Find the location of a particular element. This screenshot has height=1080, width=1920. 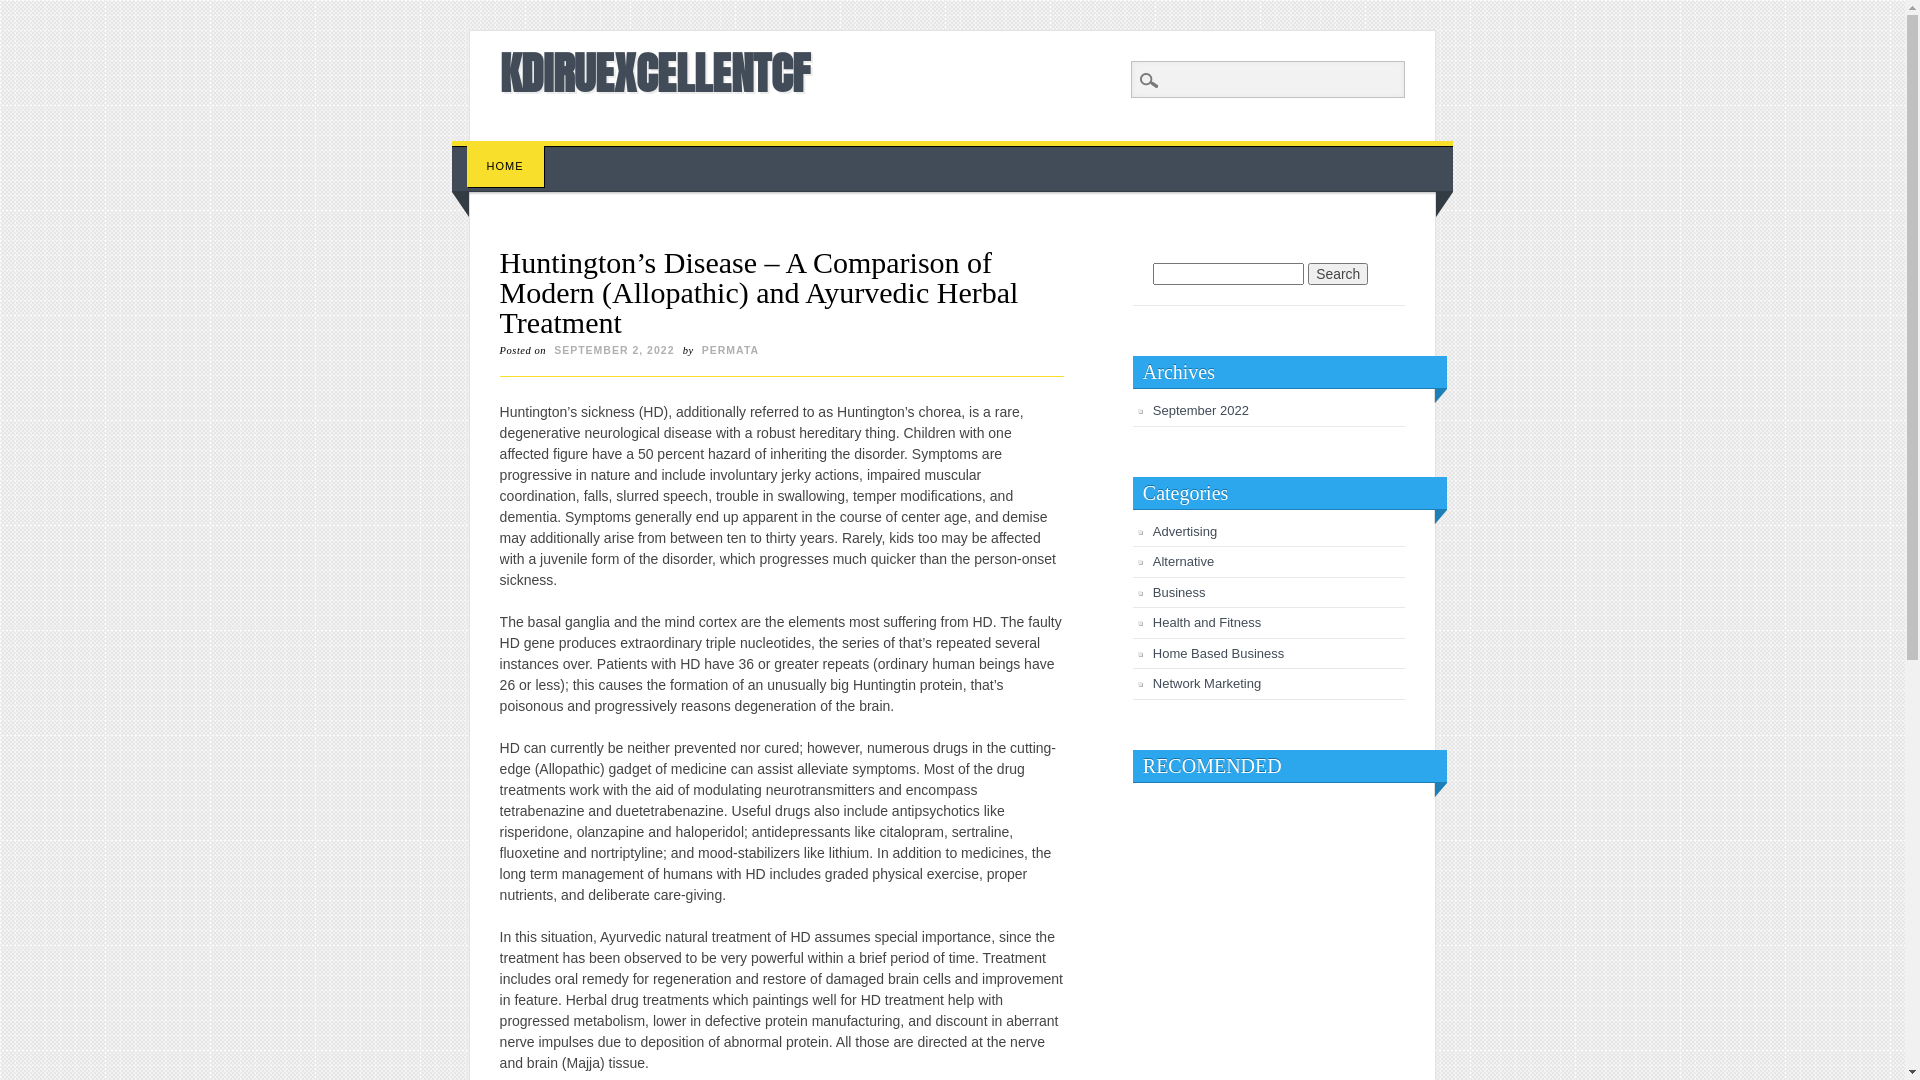

Search is located at coordinates (30, 11).